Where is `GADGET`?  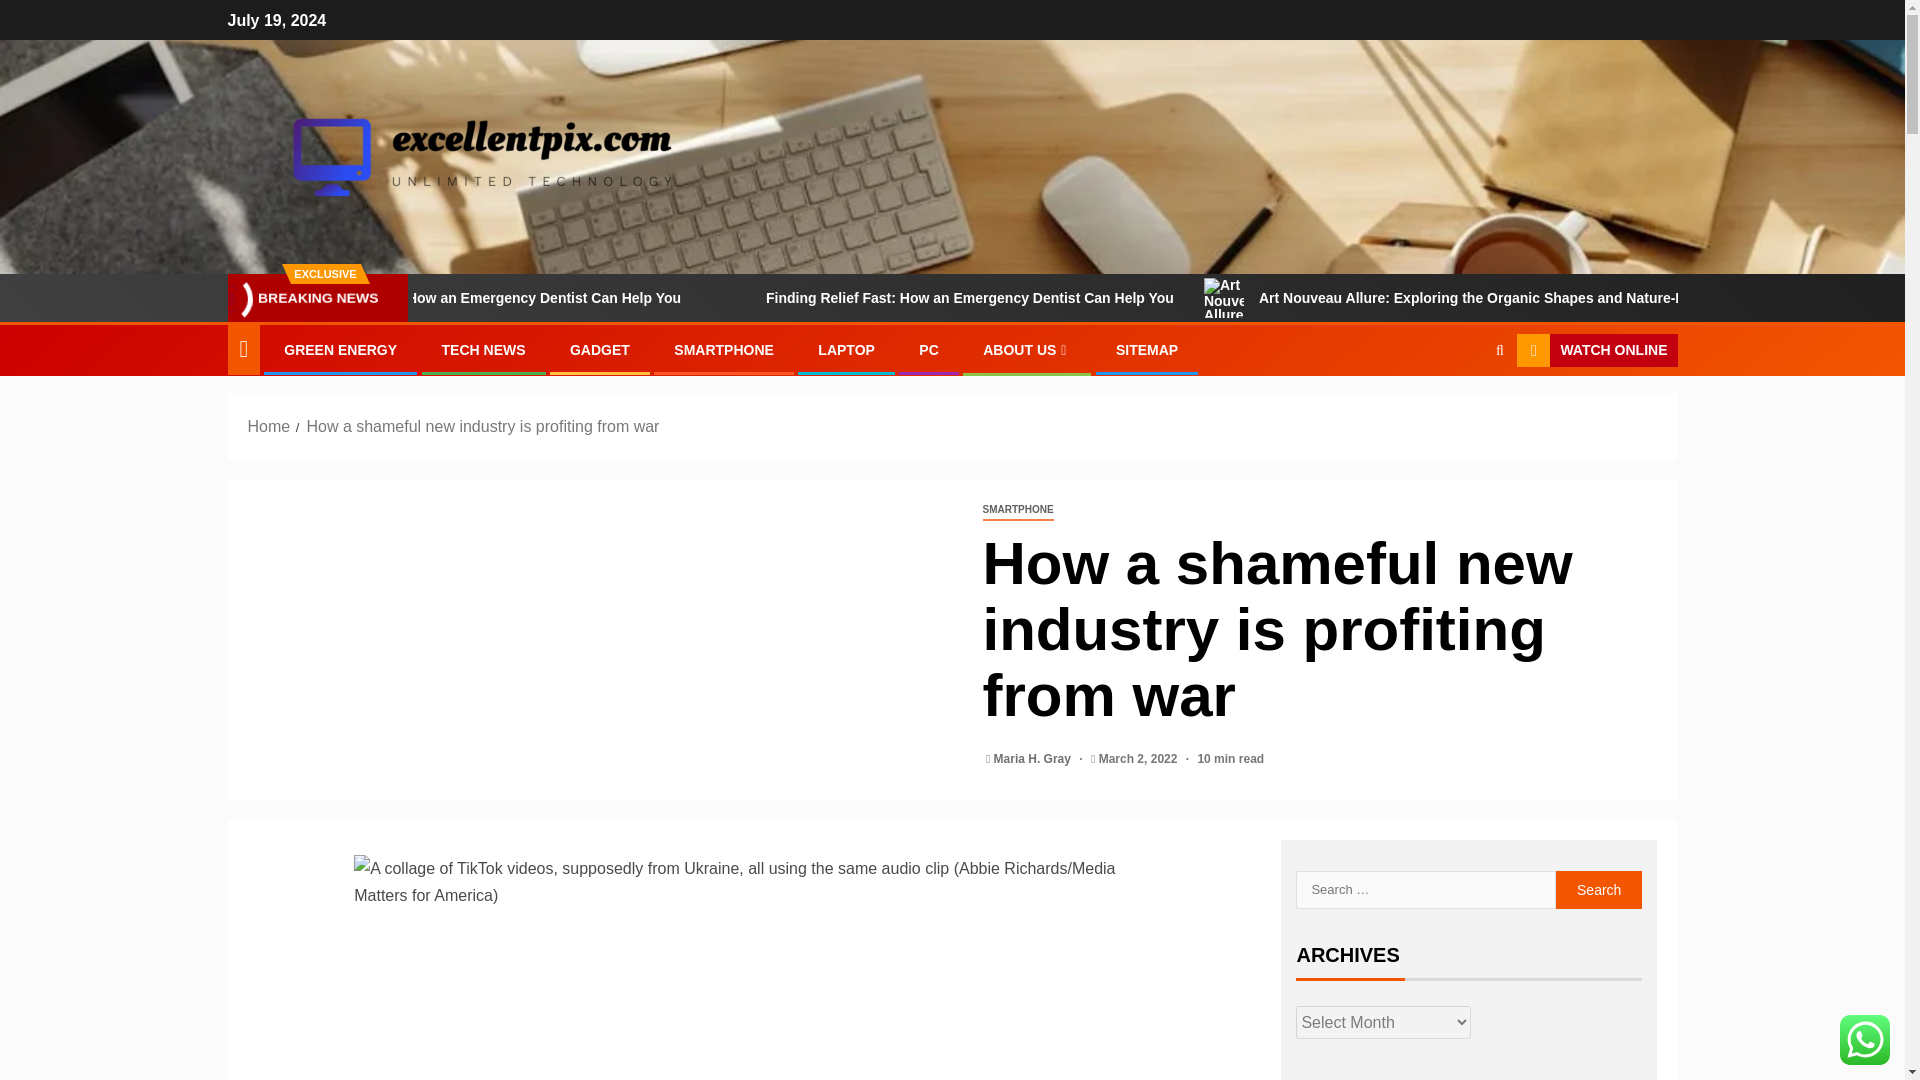 GADGET is located at coordinates (600, 350).